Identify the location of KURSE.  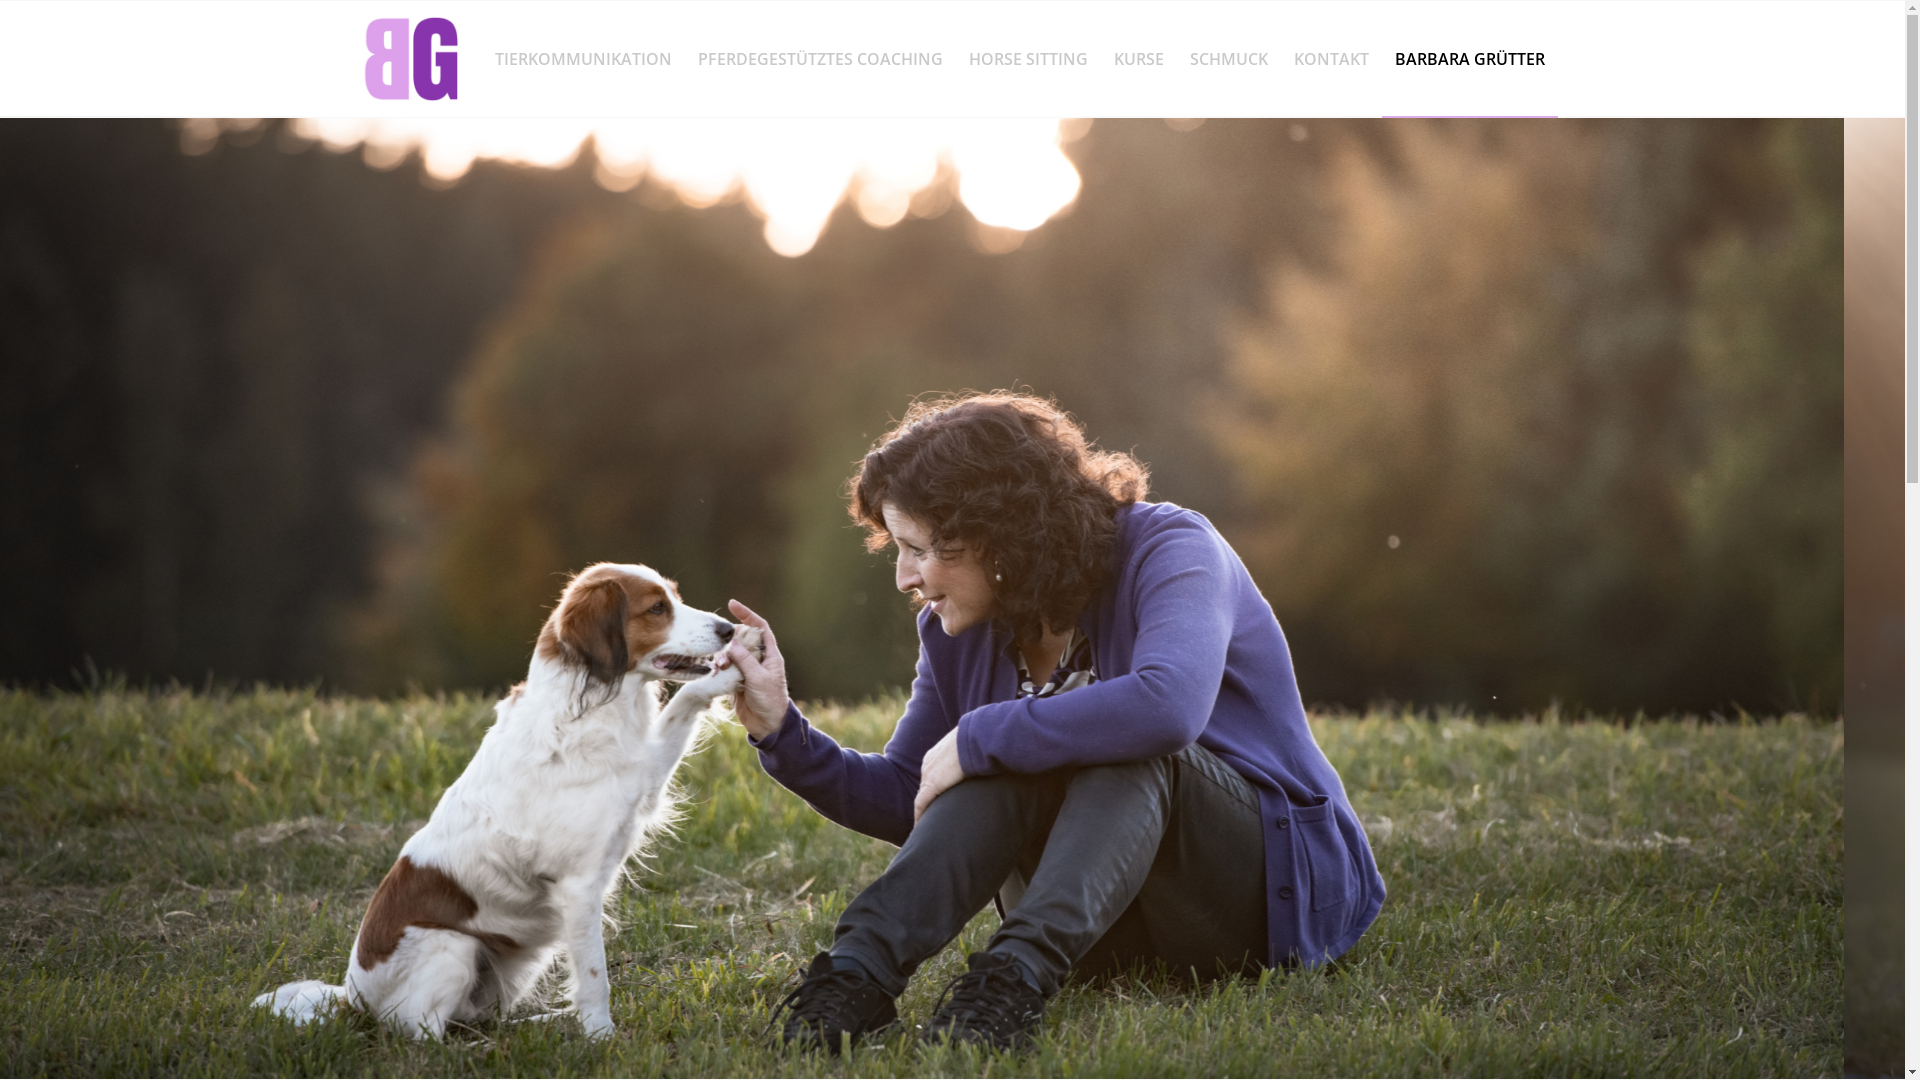
(1138, 59).